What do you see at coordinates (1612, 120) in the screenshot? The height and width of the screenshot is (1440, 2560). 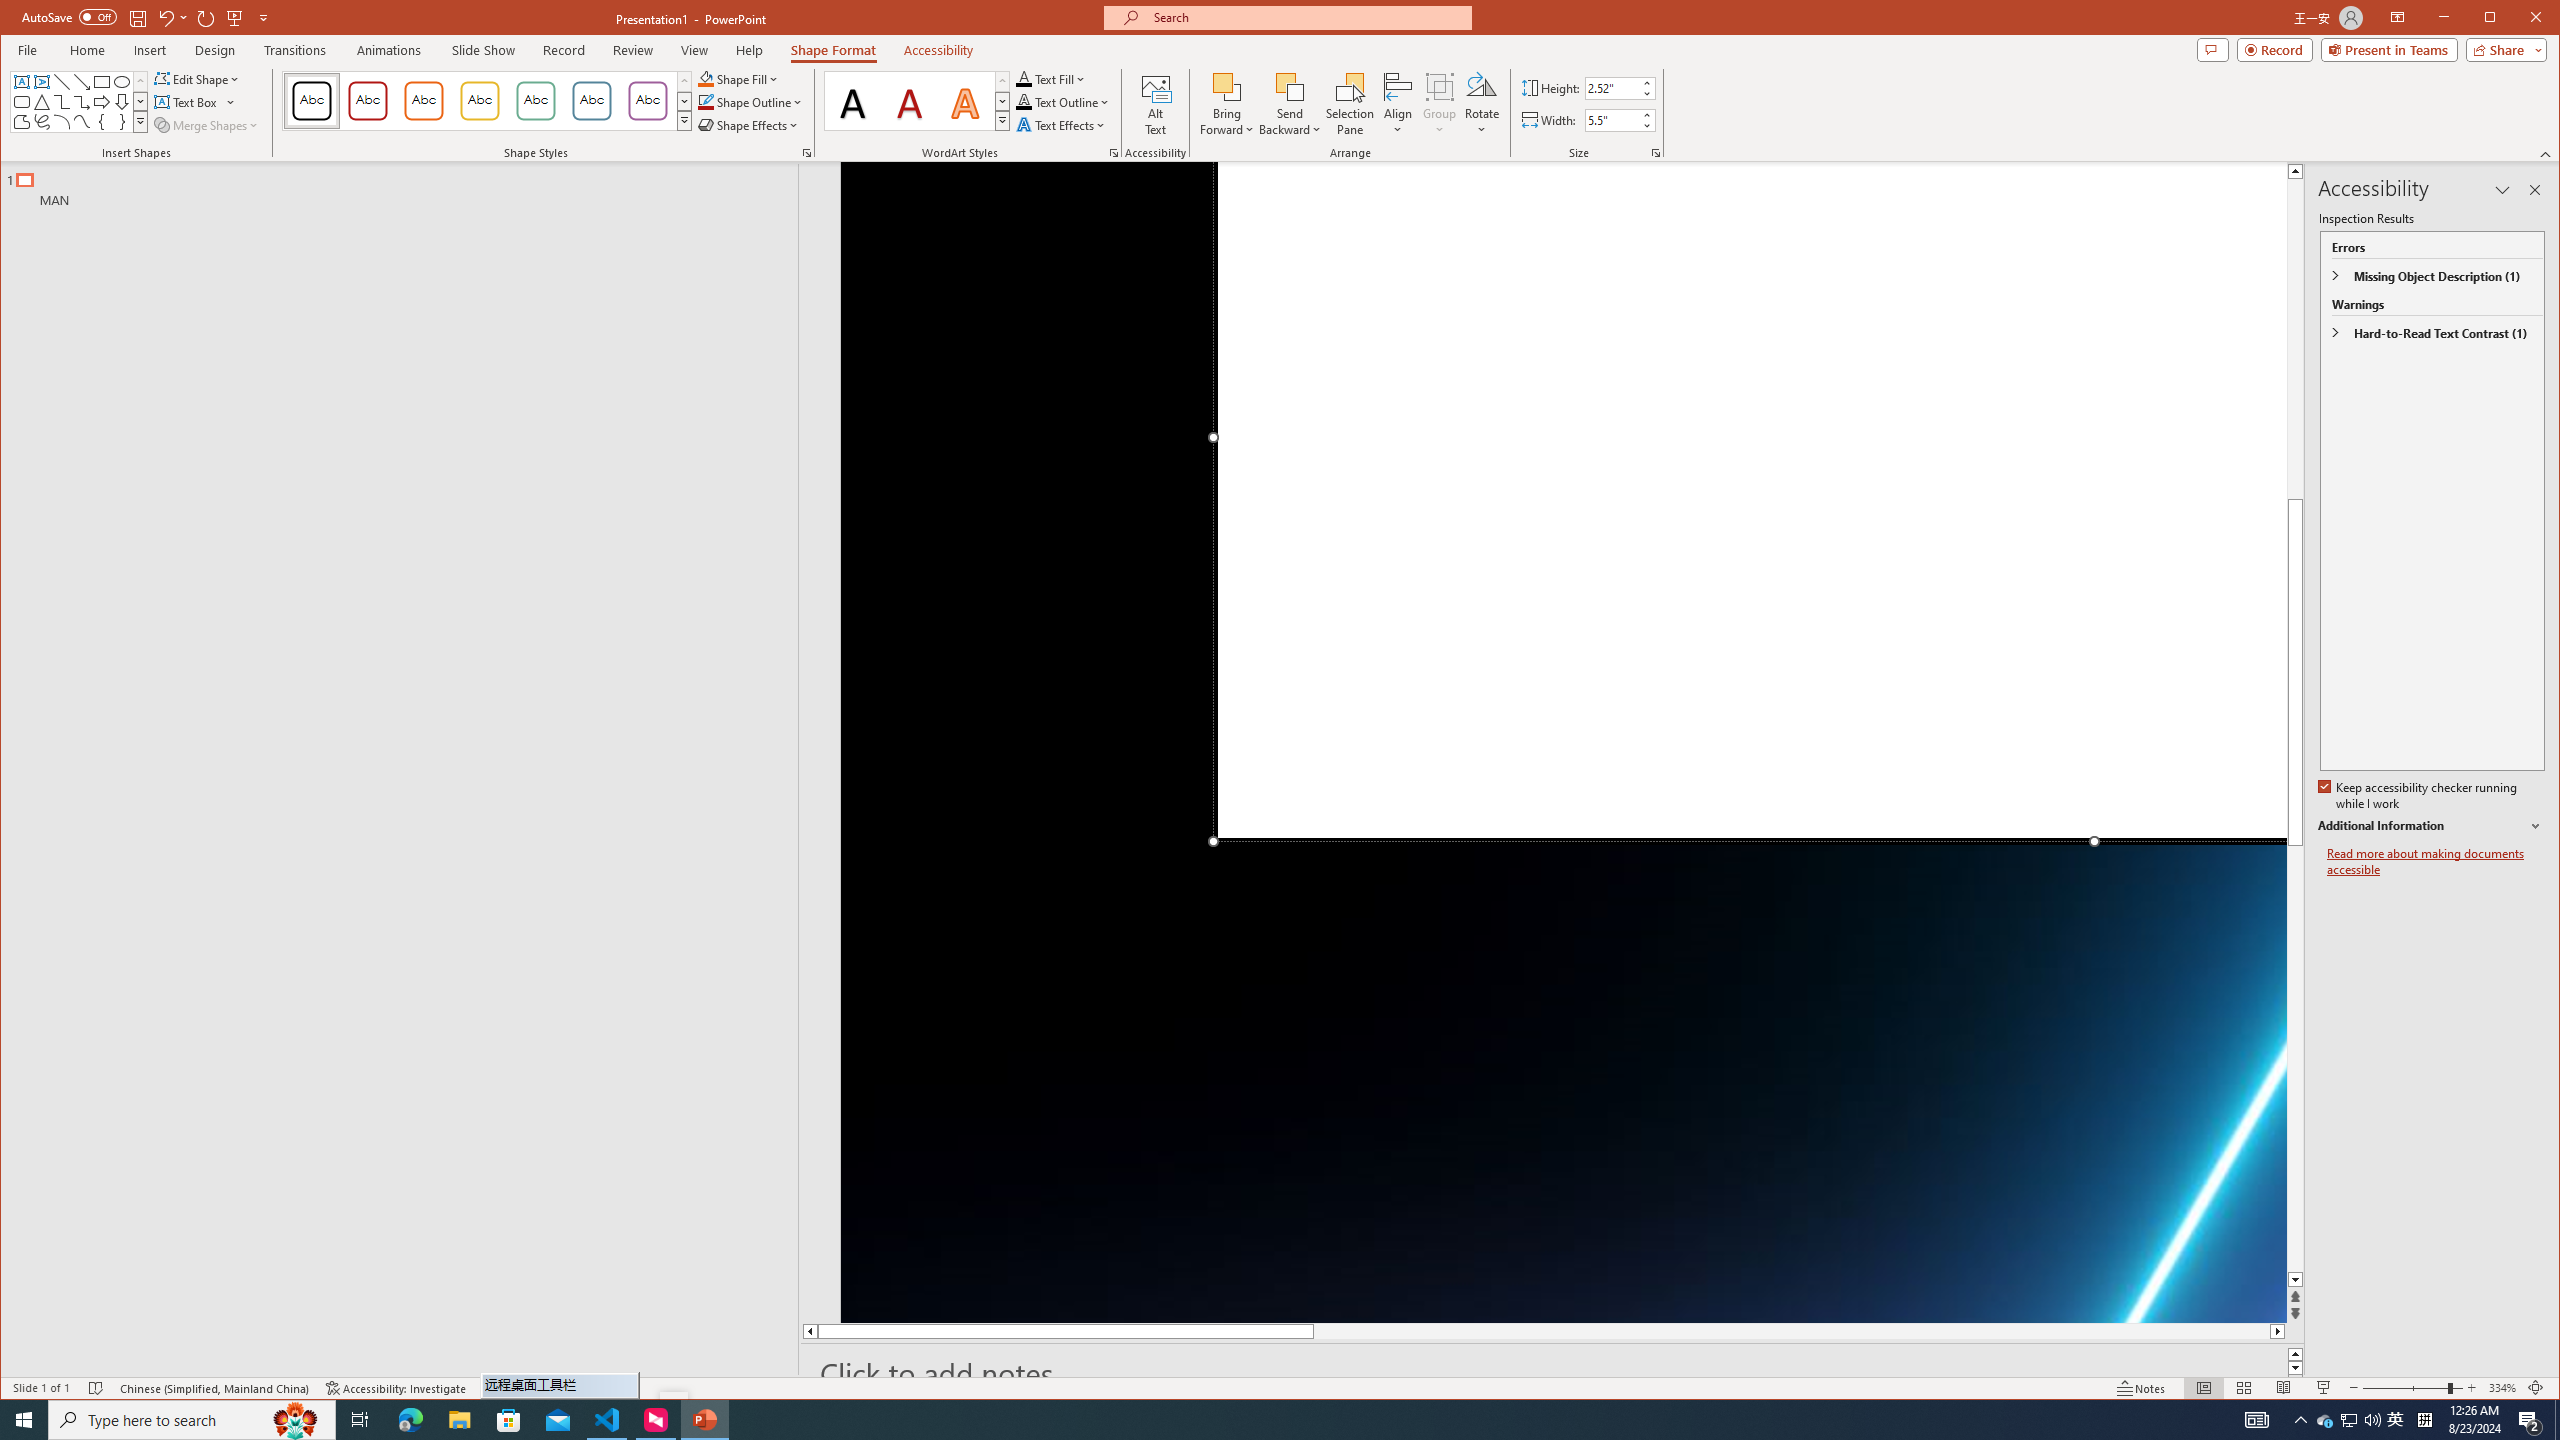 I see `Shape Width` at bounding box center [1612, 120].